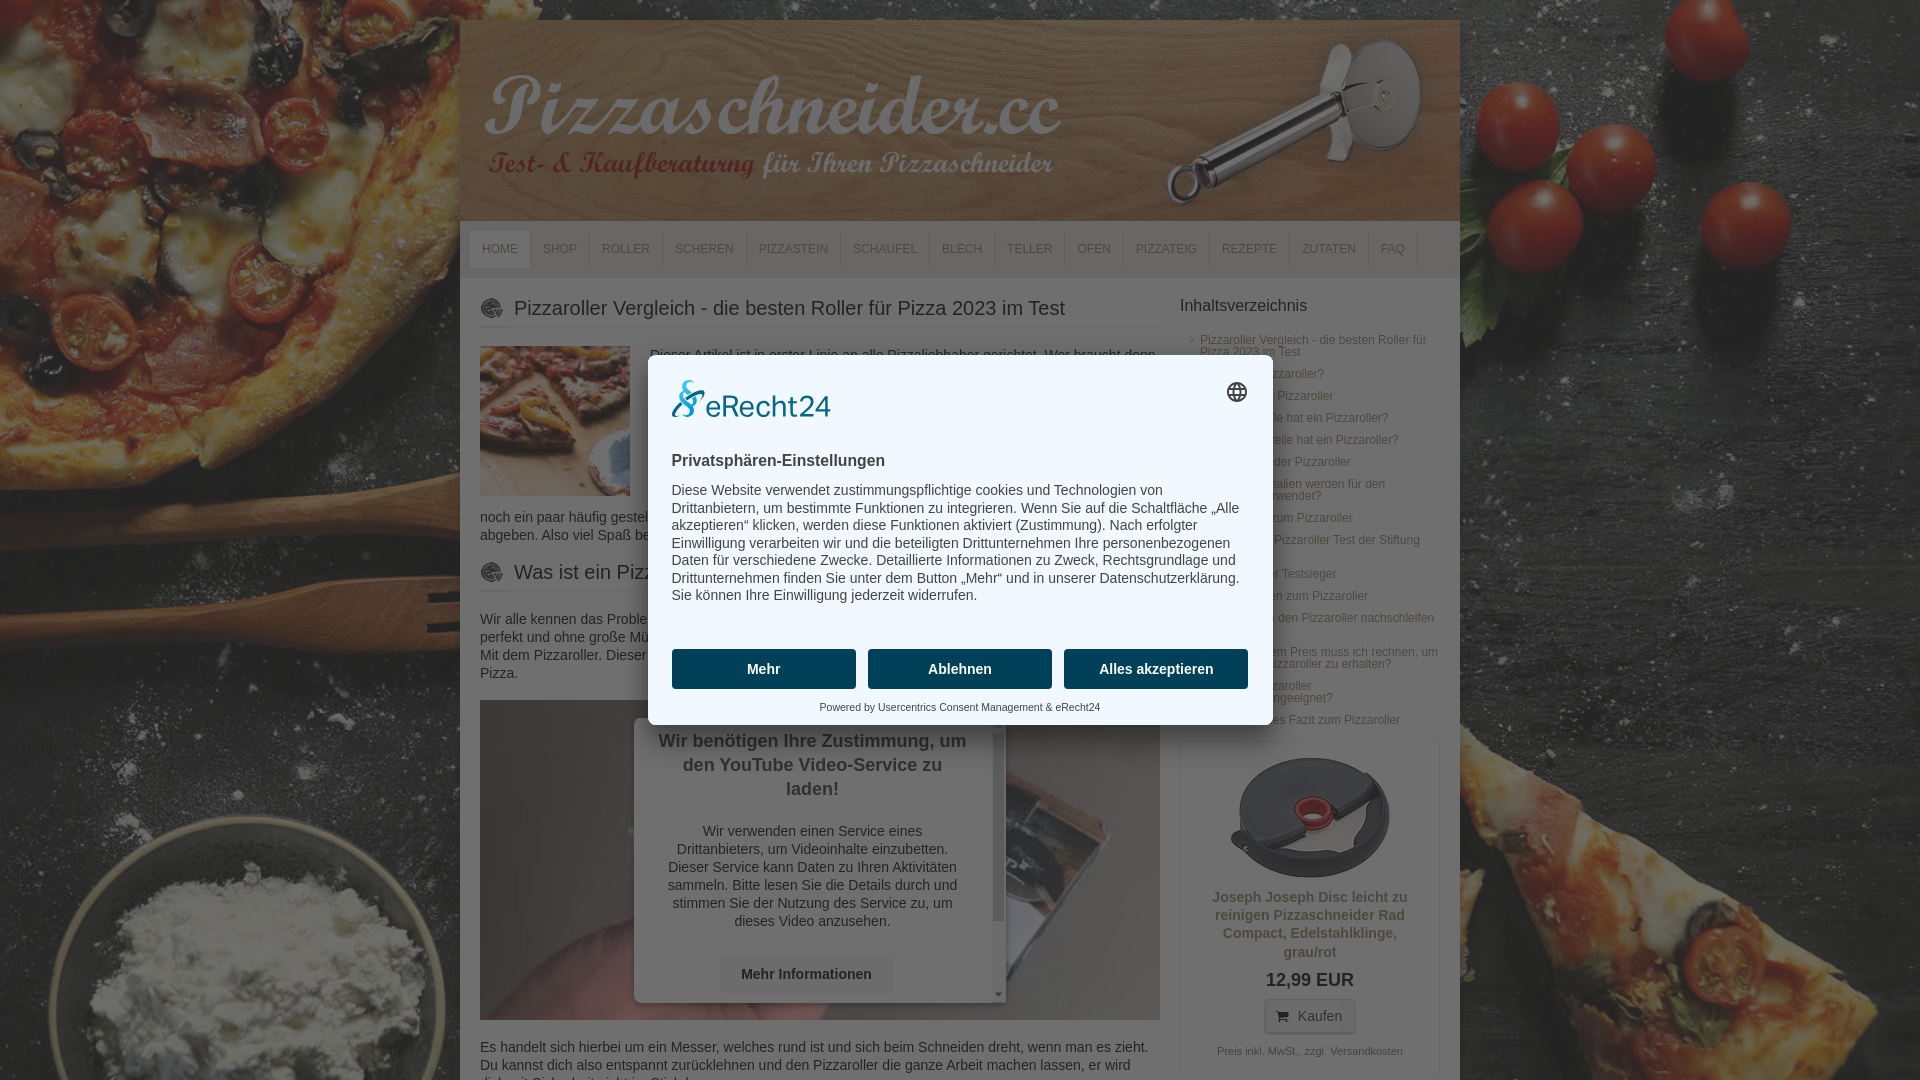  Describe the element at coordinates (1310, 546) in the screenshot. I see `Gibt es einen Pizzaroller Test der Stiftung Warentest?` at that location.